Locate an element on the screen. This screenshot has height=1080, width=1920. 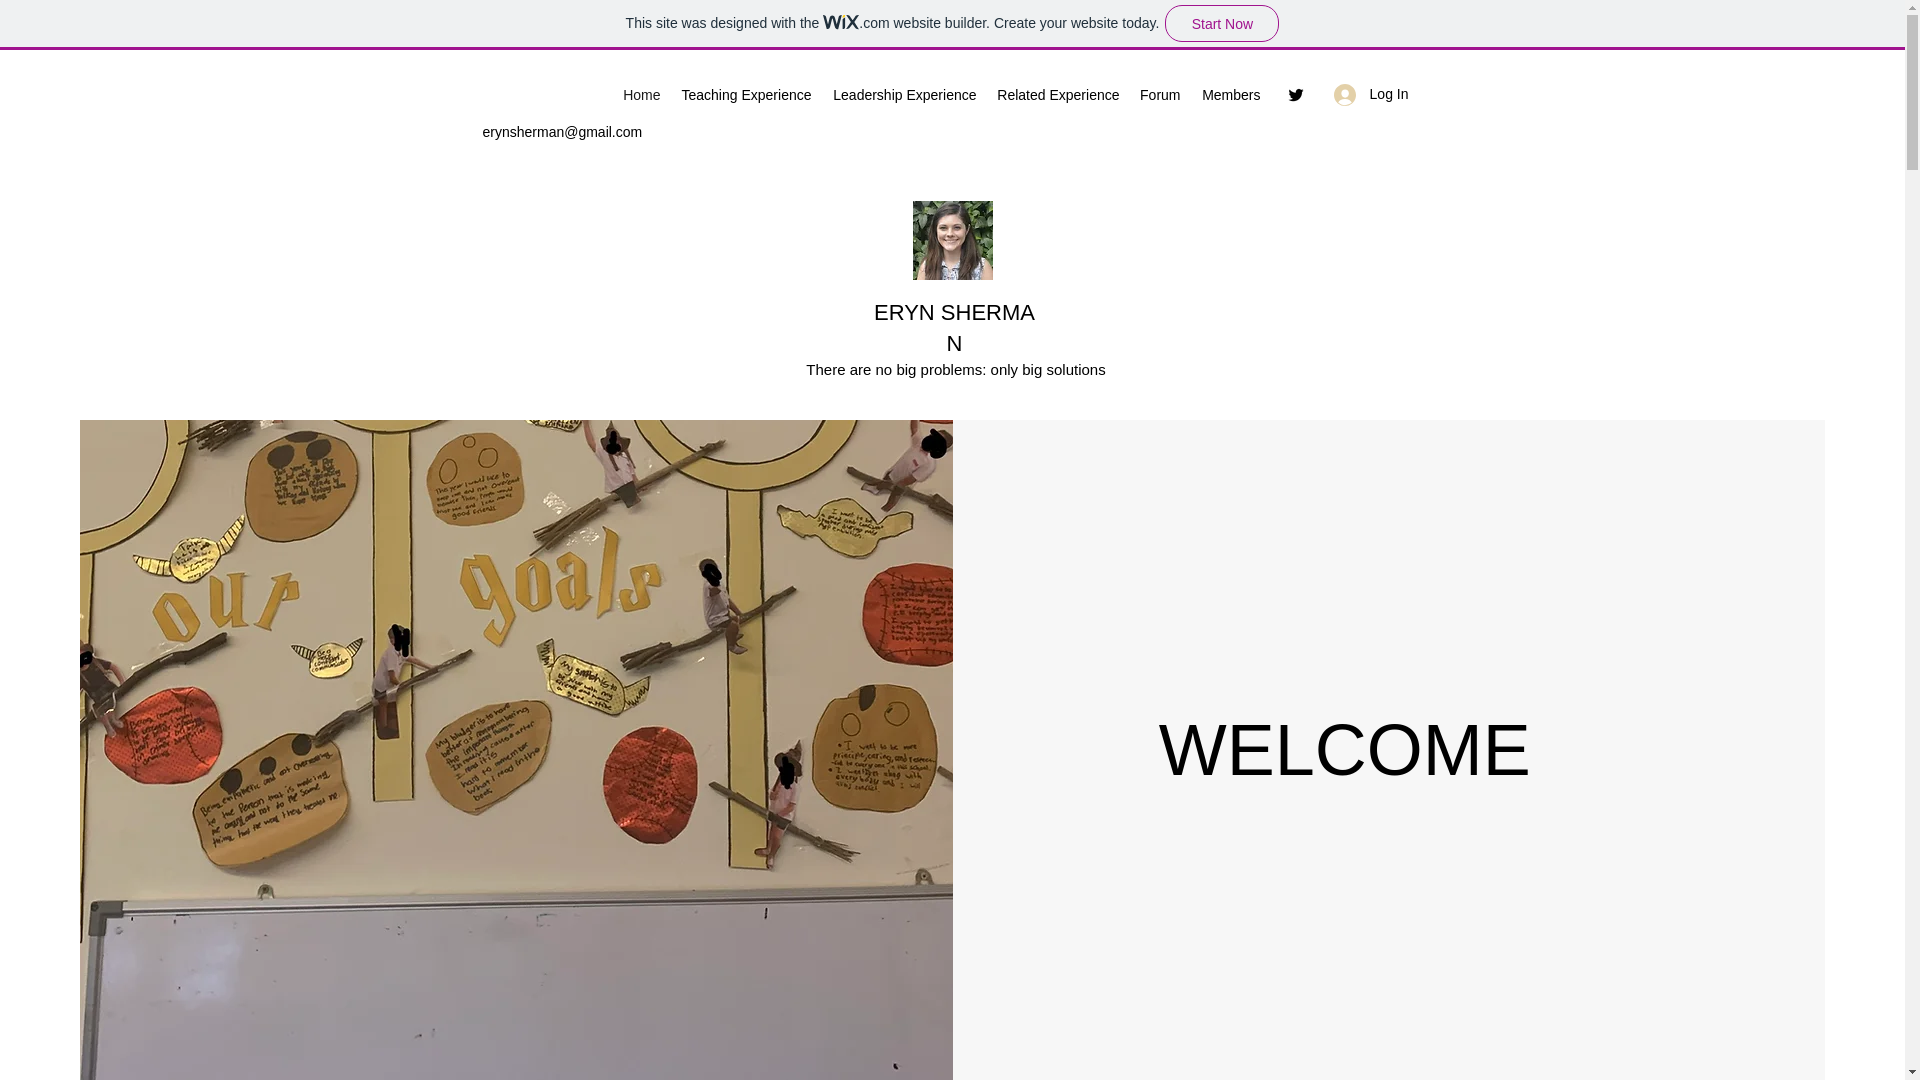
Teaching Experience is located at coordinates (746, 94).